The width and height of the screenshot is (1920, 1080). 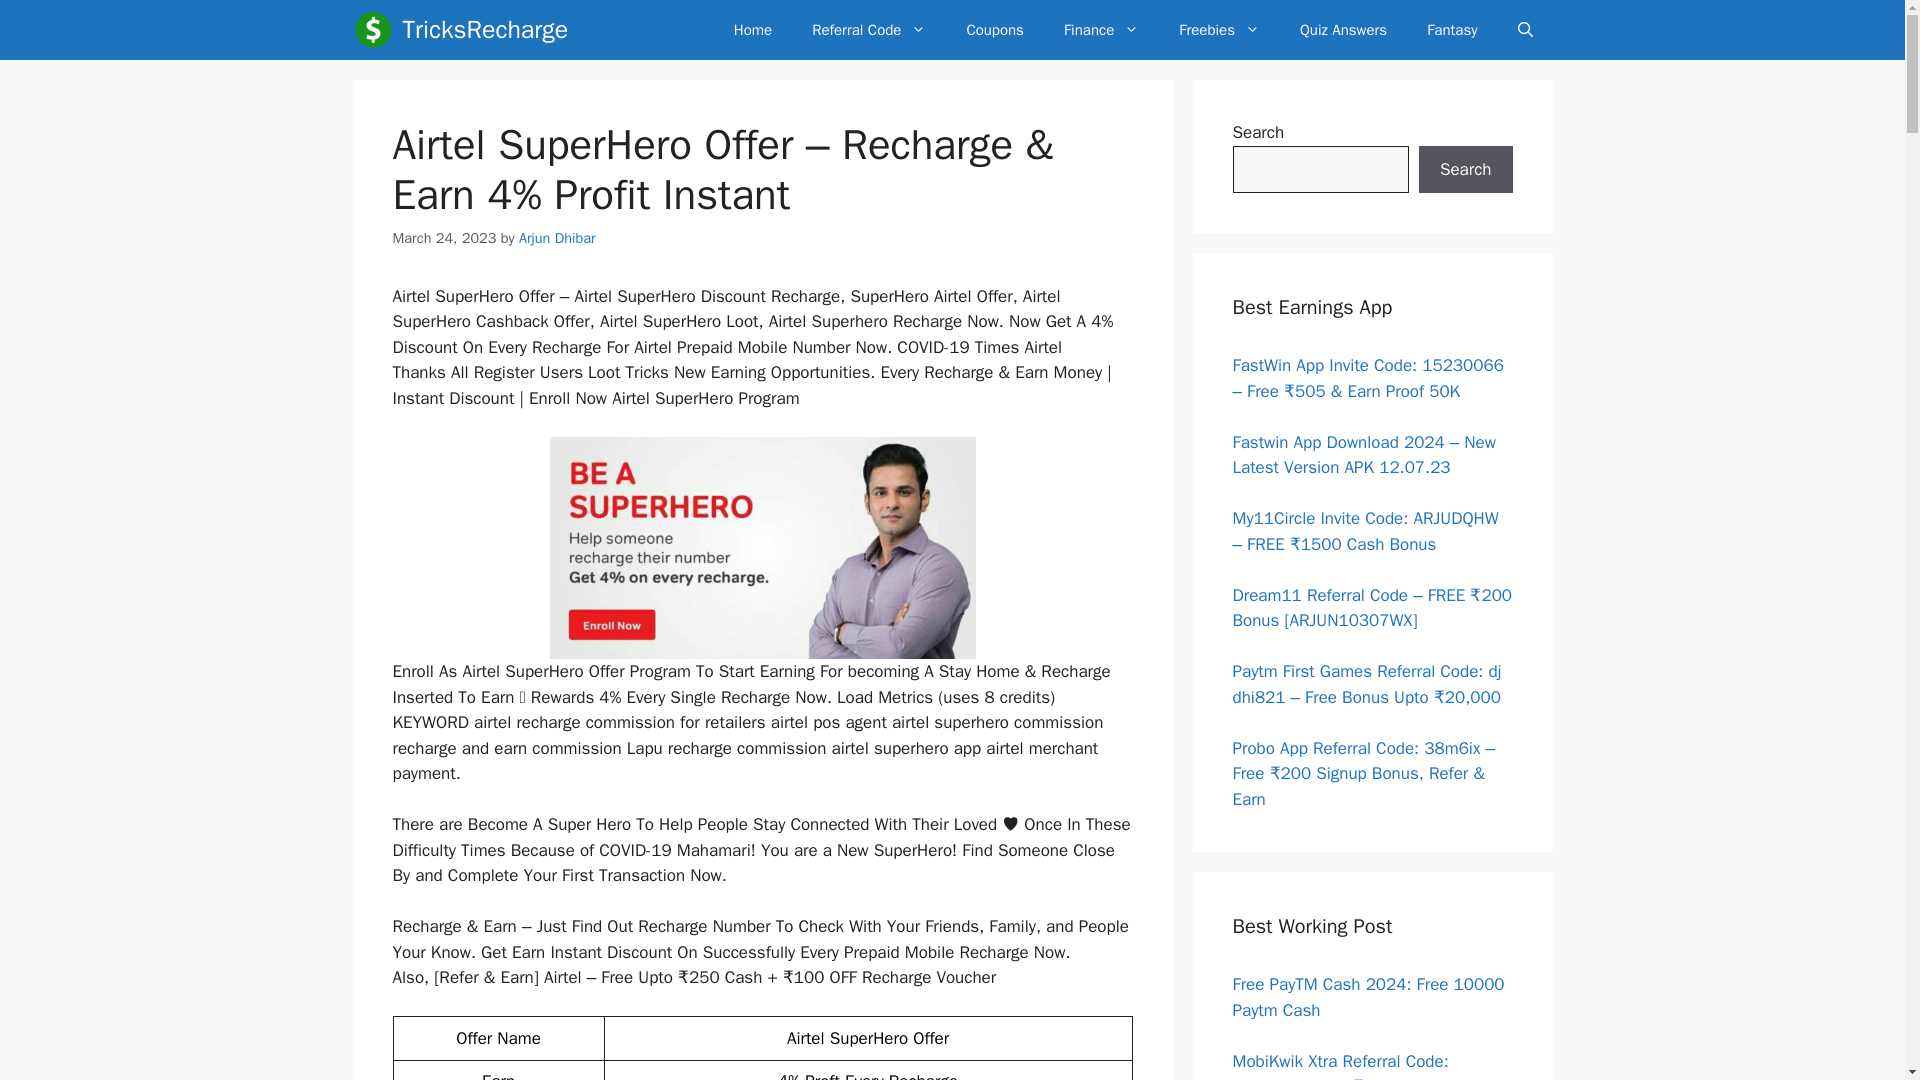 What do you see at coordinates (484, 30) in the screenshot?
I see `TricksRecharge` at bounding box center [484, 30].